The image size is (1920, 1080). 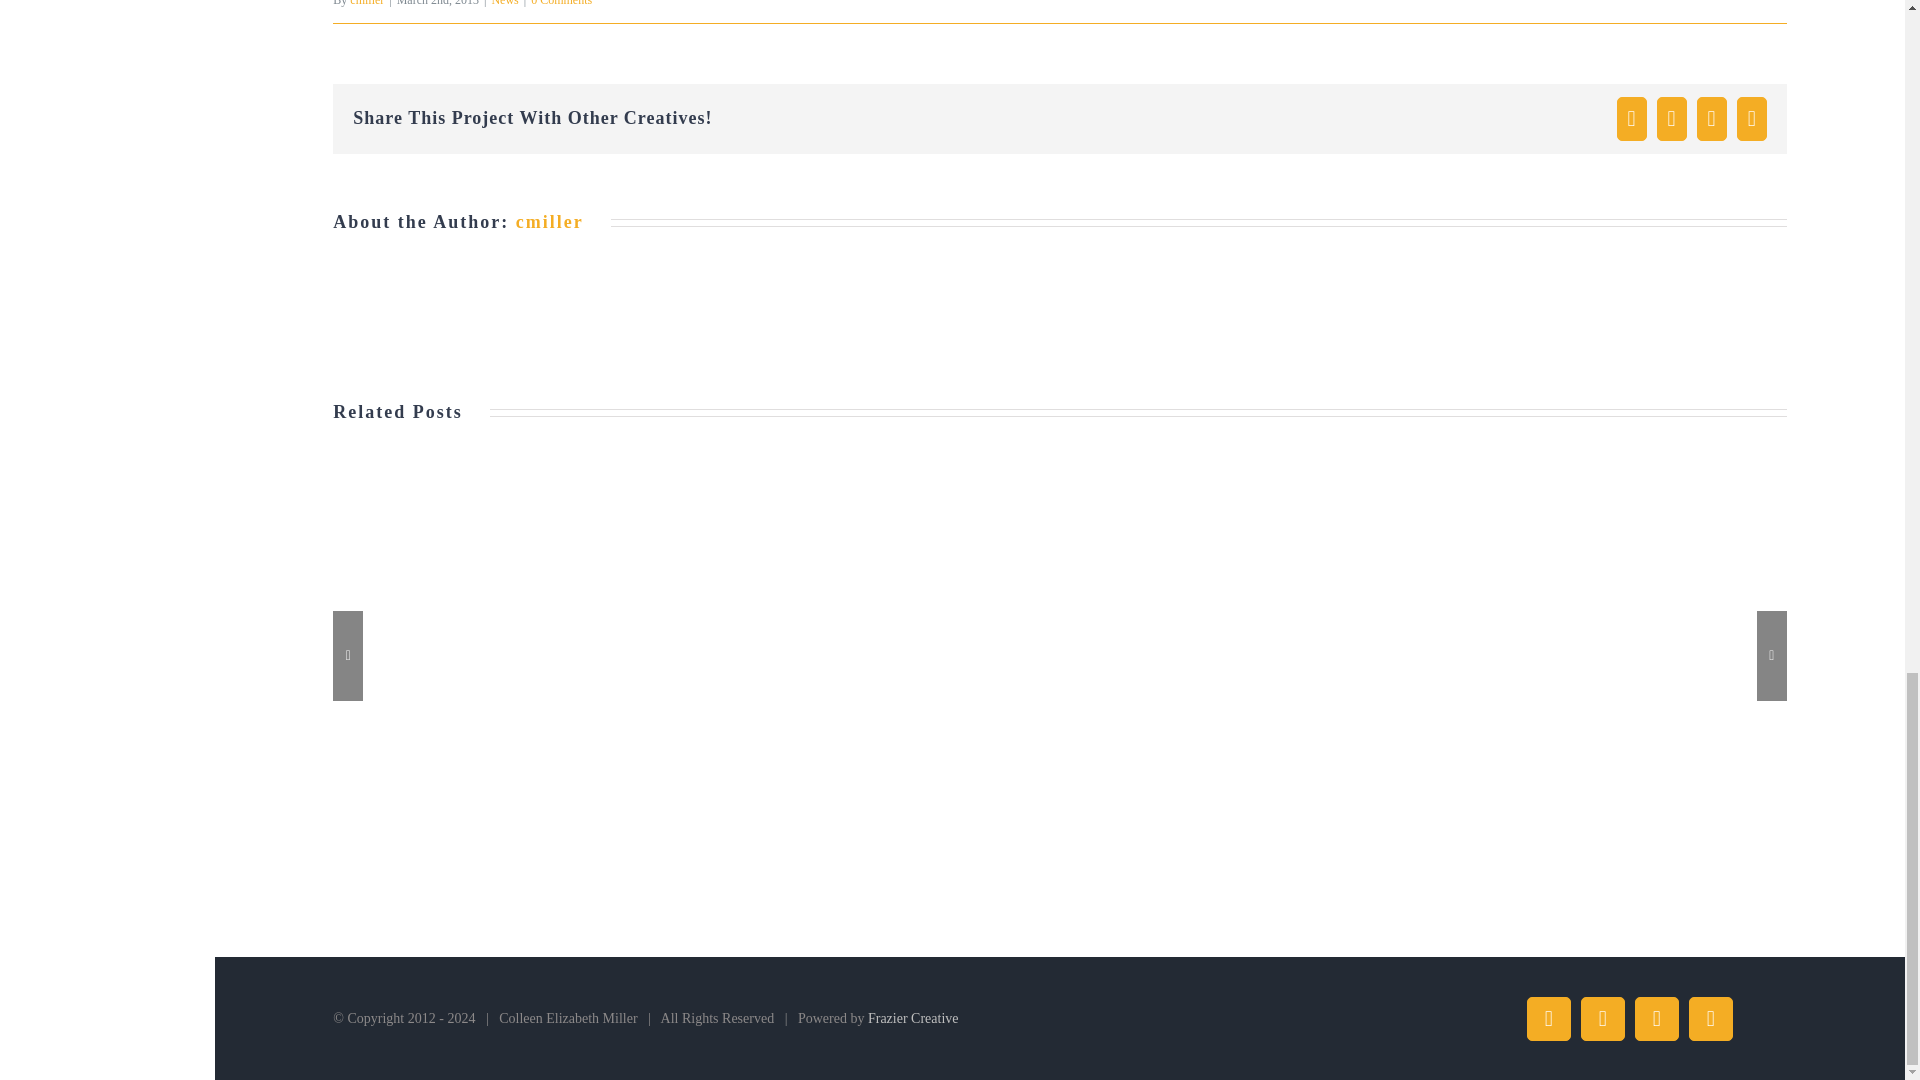 What do you see at coordinates (1656, 1018) in the screenshot?
I see `Instagram` at bounding box center [1656, 1018].